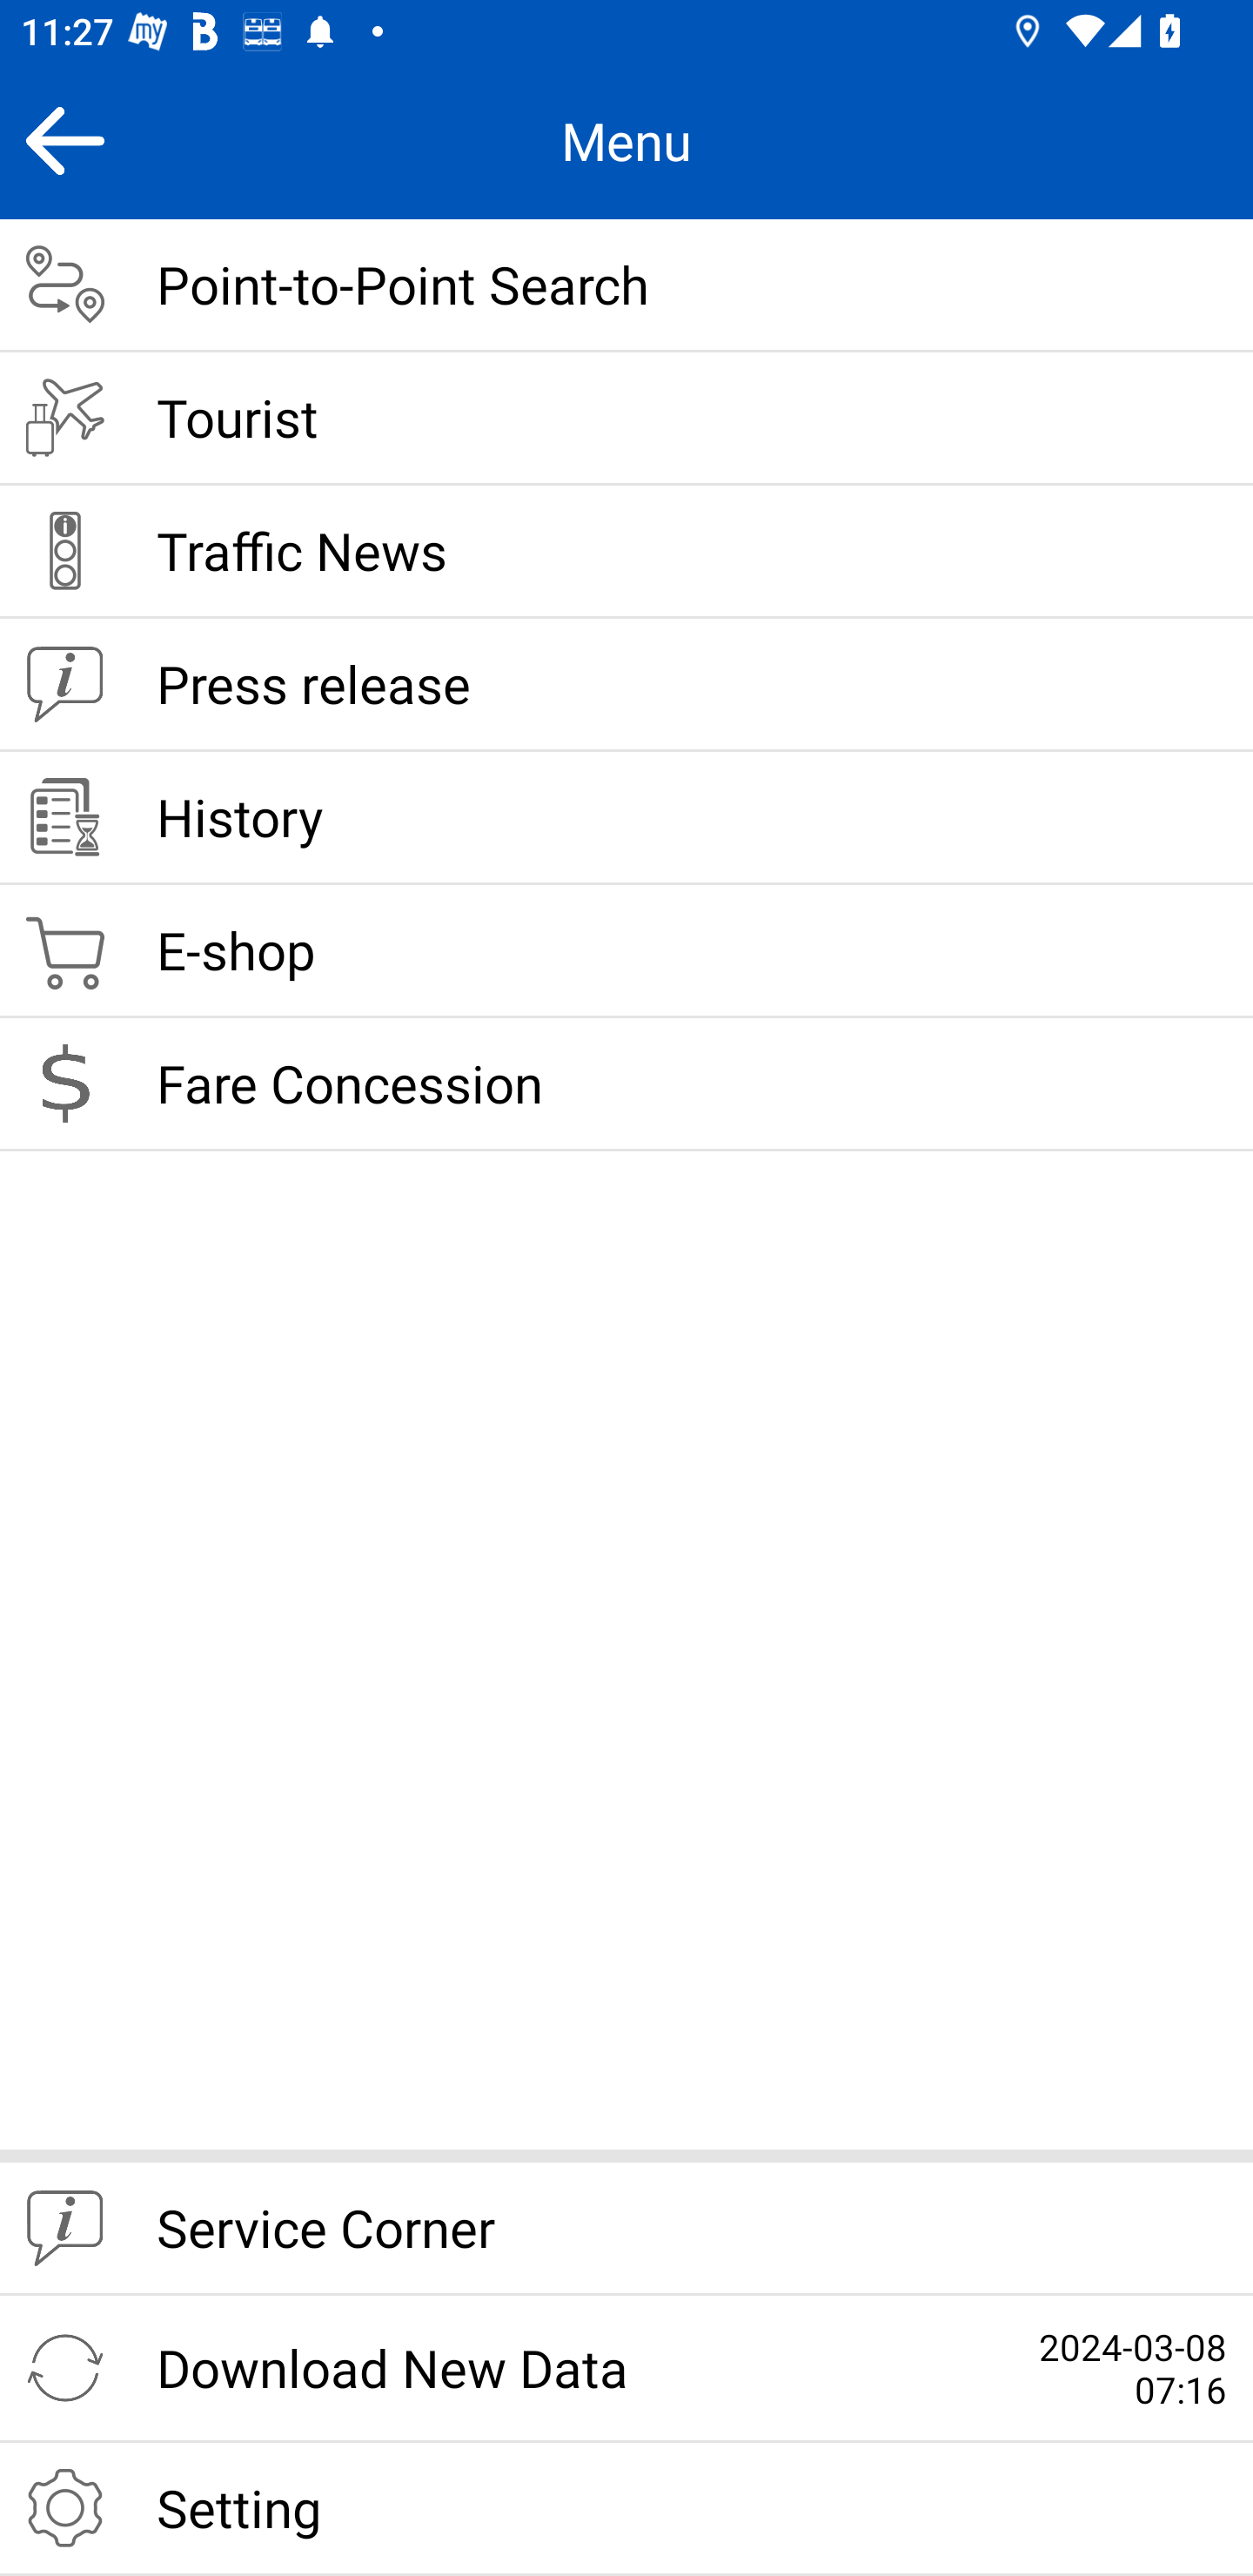 Image resolution: width=1253 pixels, height=2576 pixels. Describe the element at coordinates (626, 285) in the screenshot. I see `Point-to-Point Search` at that location.